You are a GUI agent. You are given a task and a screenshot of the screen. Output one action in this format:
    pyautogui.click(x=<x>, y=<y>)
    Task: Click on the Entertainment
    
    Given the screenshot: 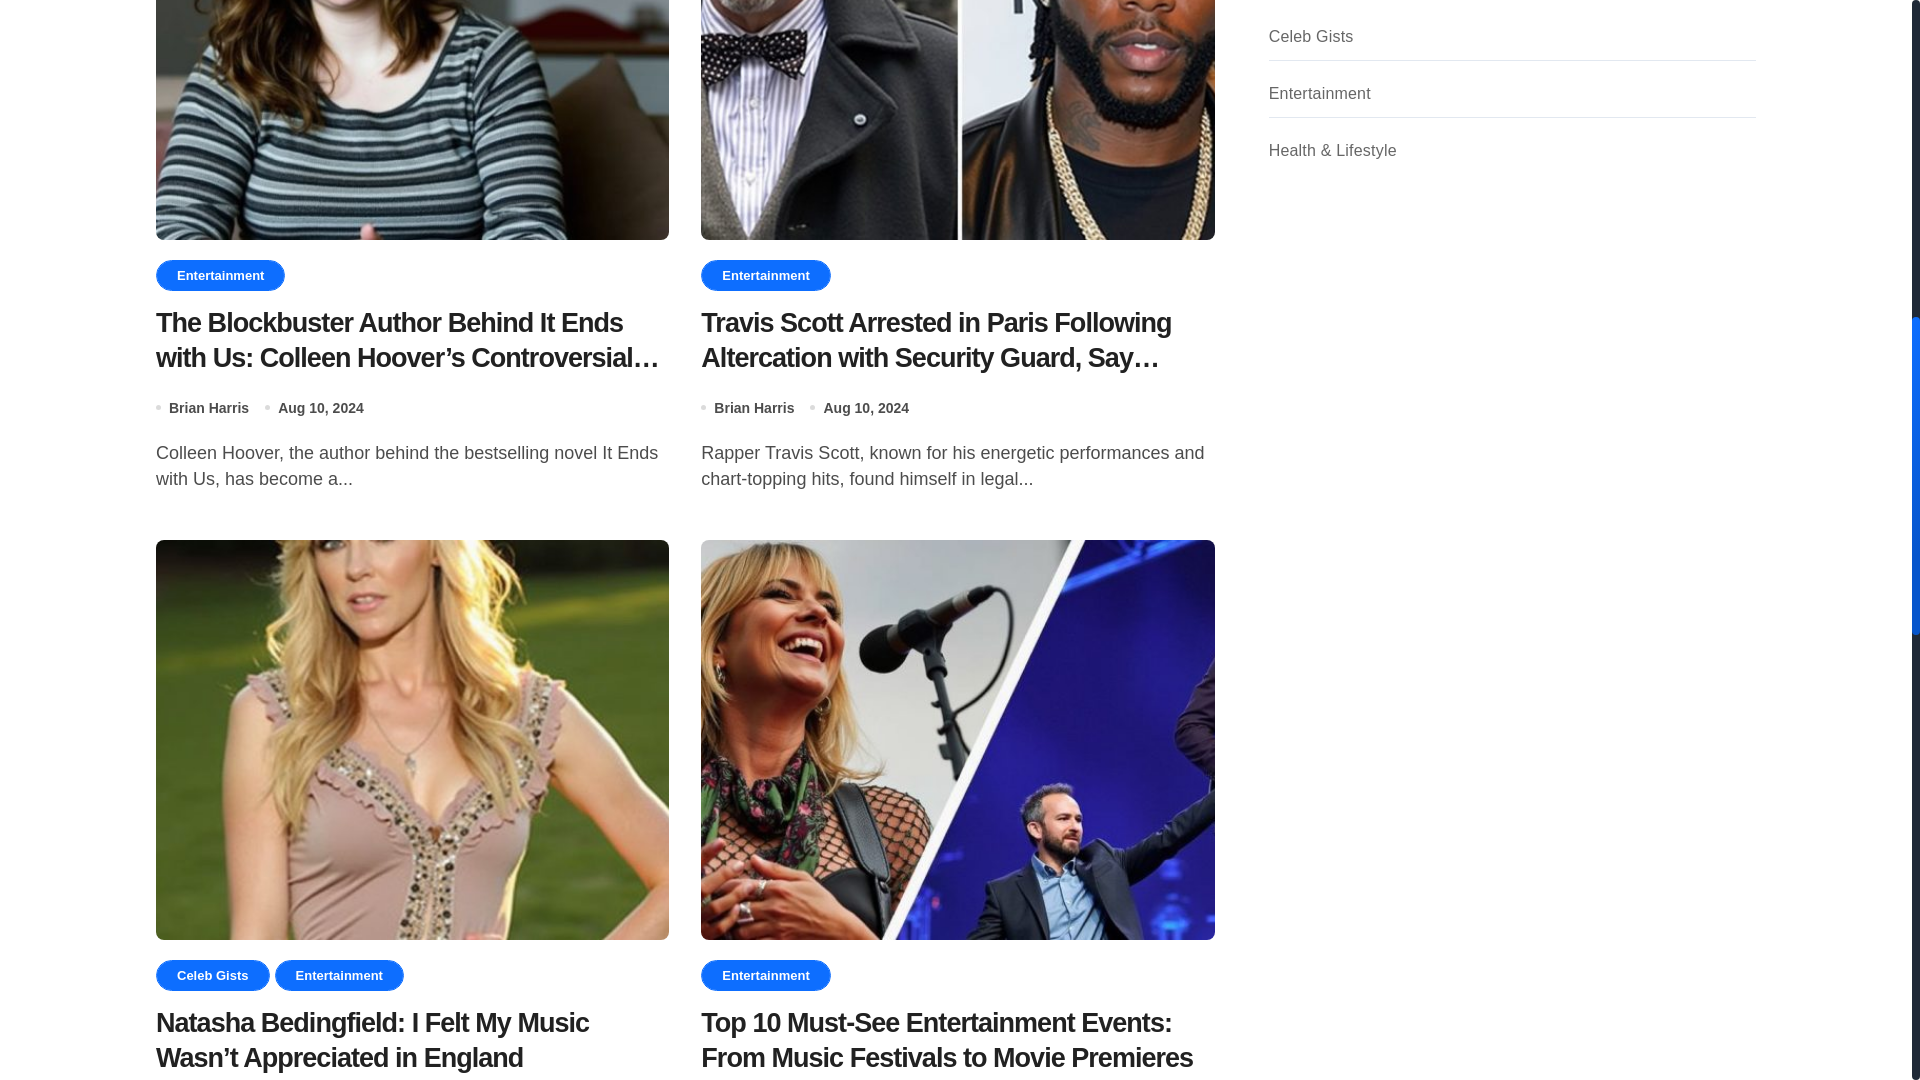 What is the action you would take?
    pyautogui.click(x=764, y=275)
    